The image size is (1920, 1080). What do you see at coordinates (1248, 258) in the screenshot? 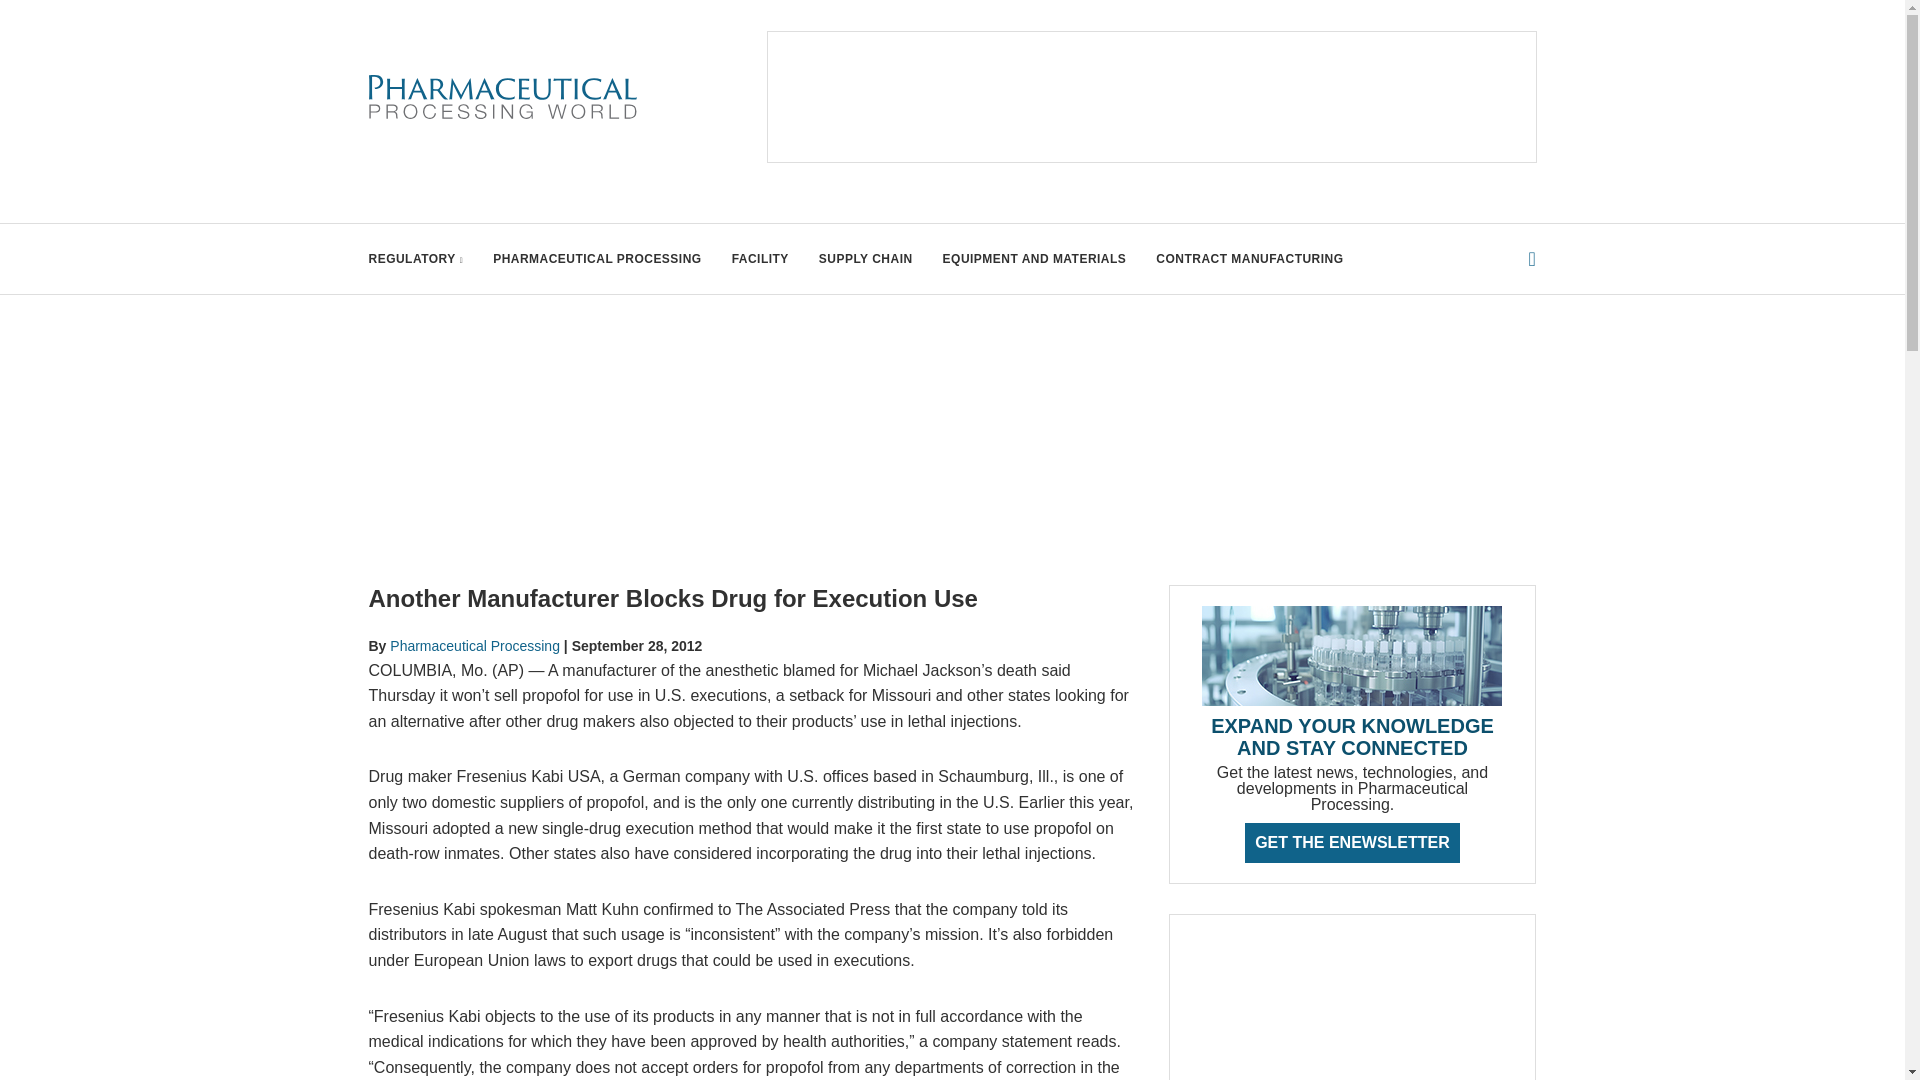
I see `CONTRACT MANUFACTURING` at bounding box center [1248, 258].